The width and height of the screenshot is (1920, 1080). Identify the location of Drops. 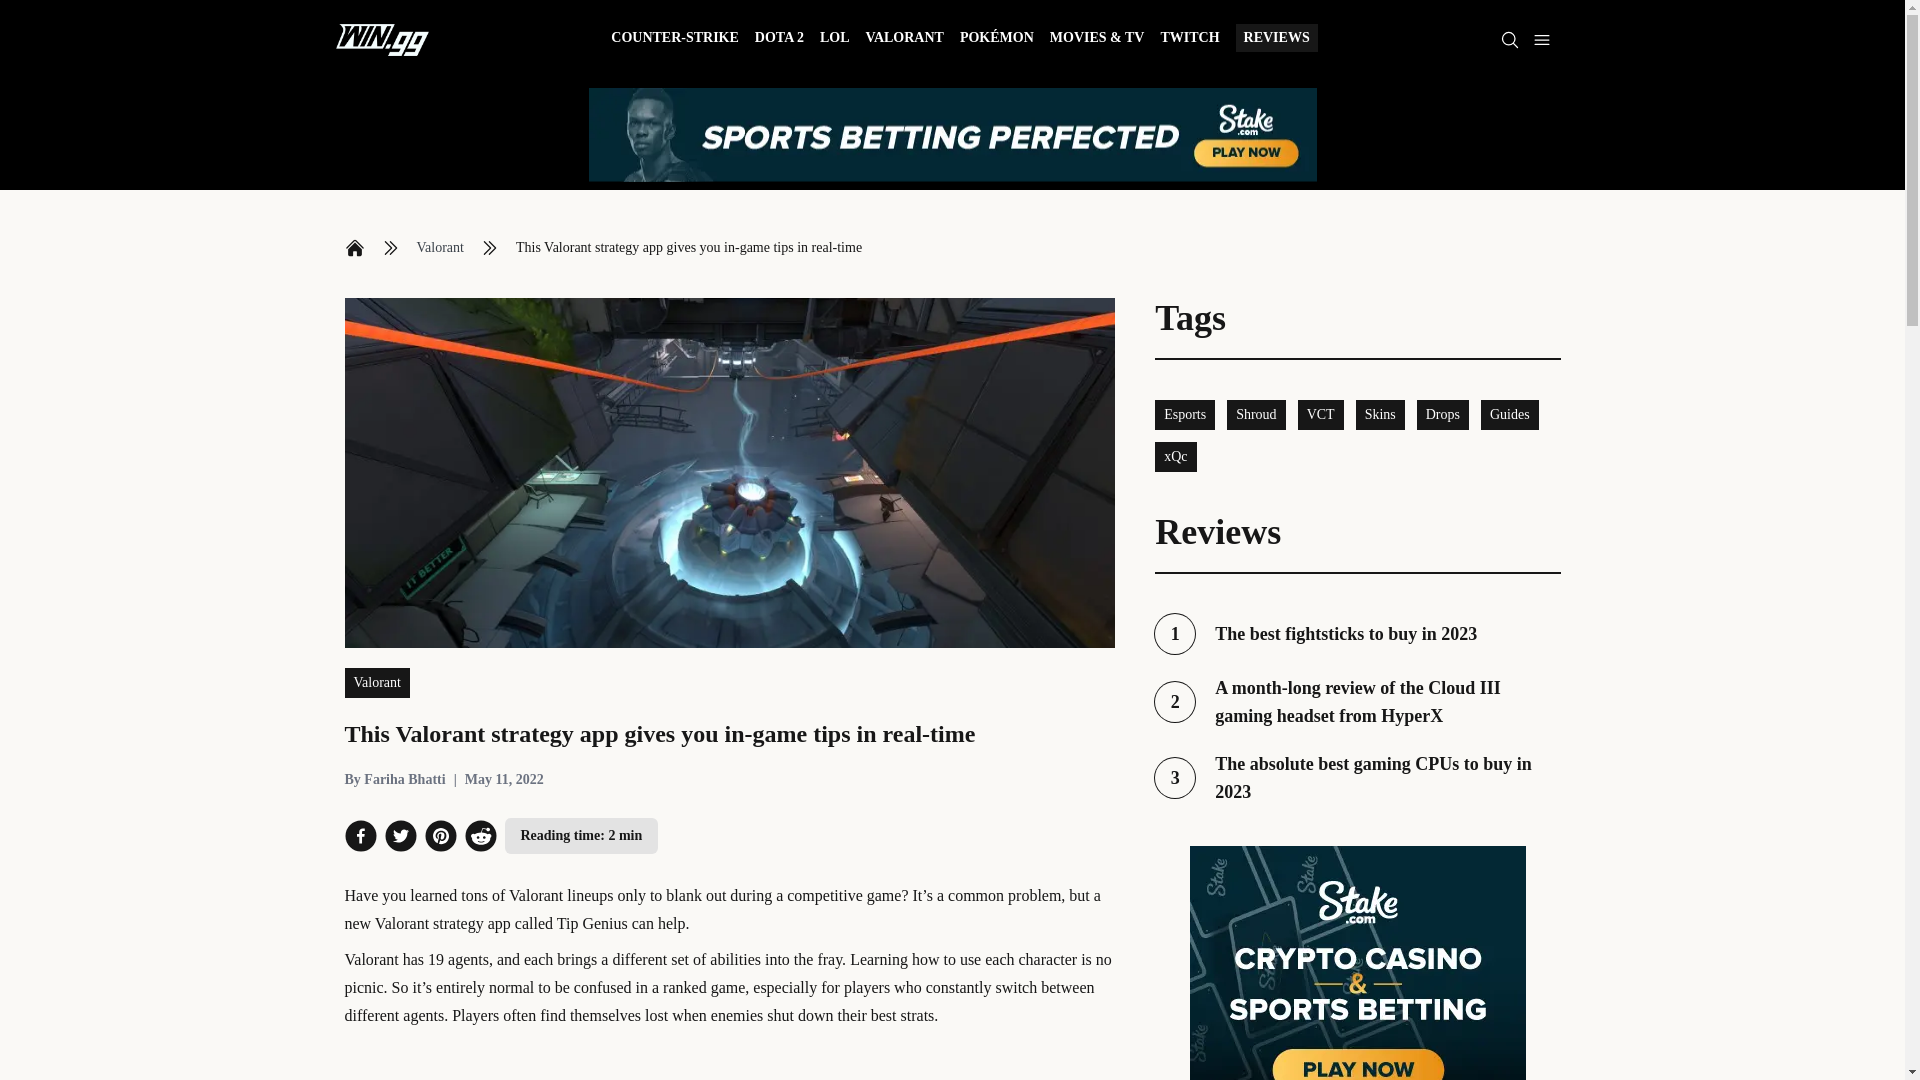
(1176, 456).